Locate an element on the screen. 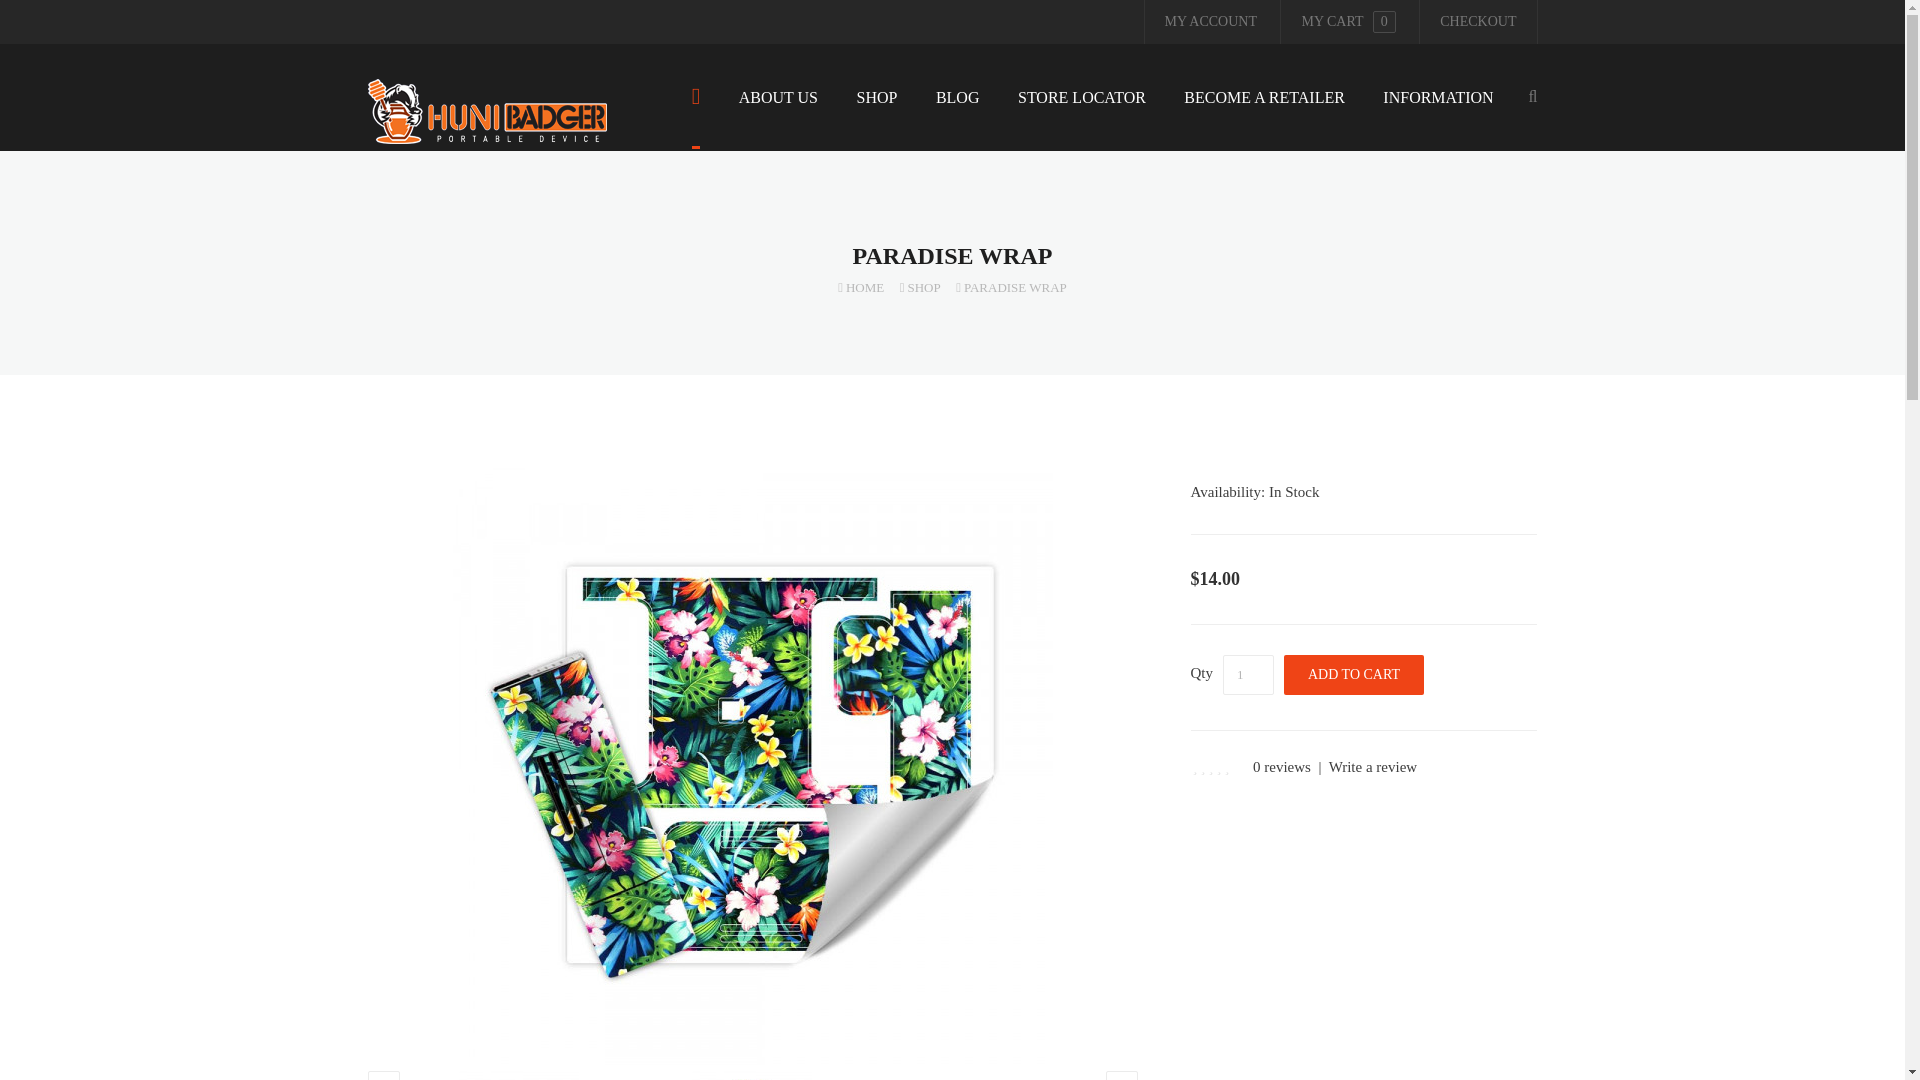 This screenshot has height=1080, width=1920. CHECKOUT is located at coordinates (1478, 22).